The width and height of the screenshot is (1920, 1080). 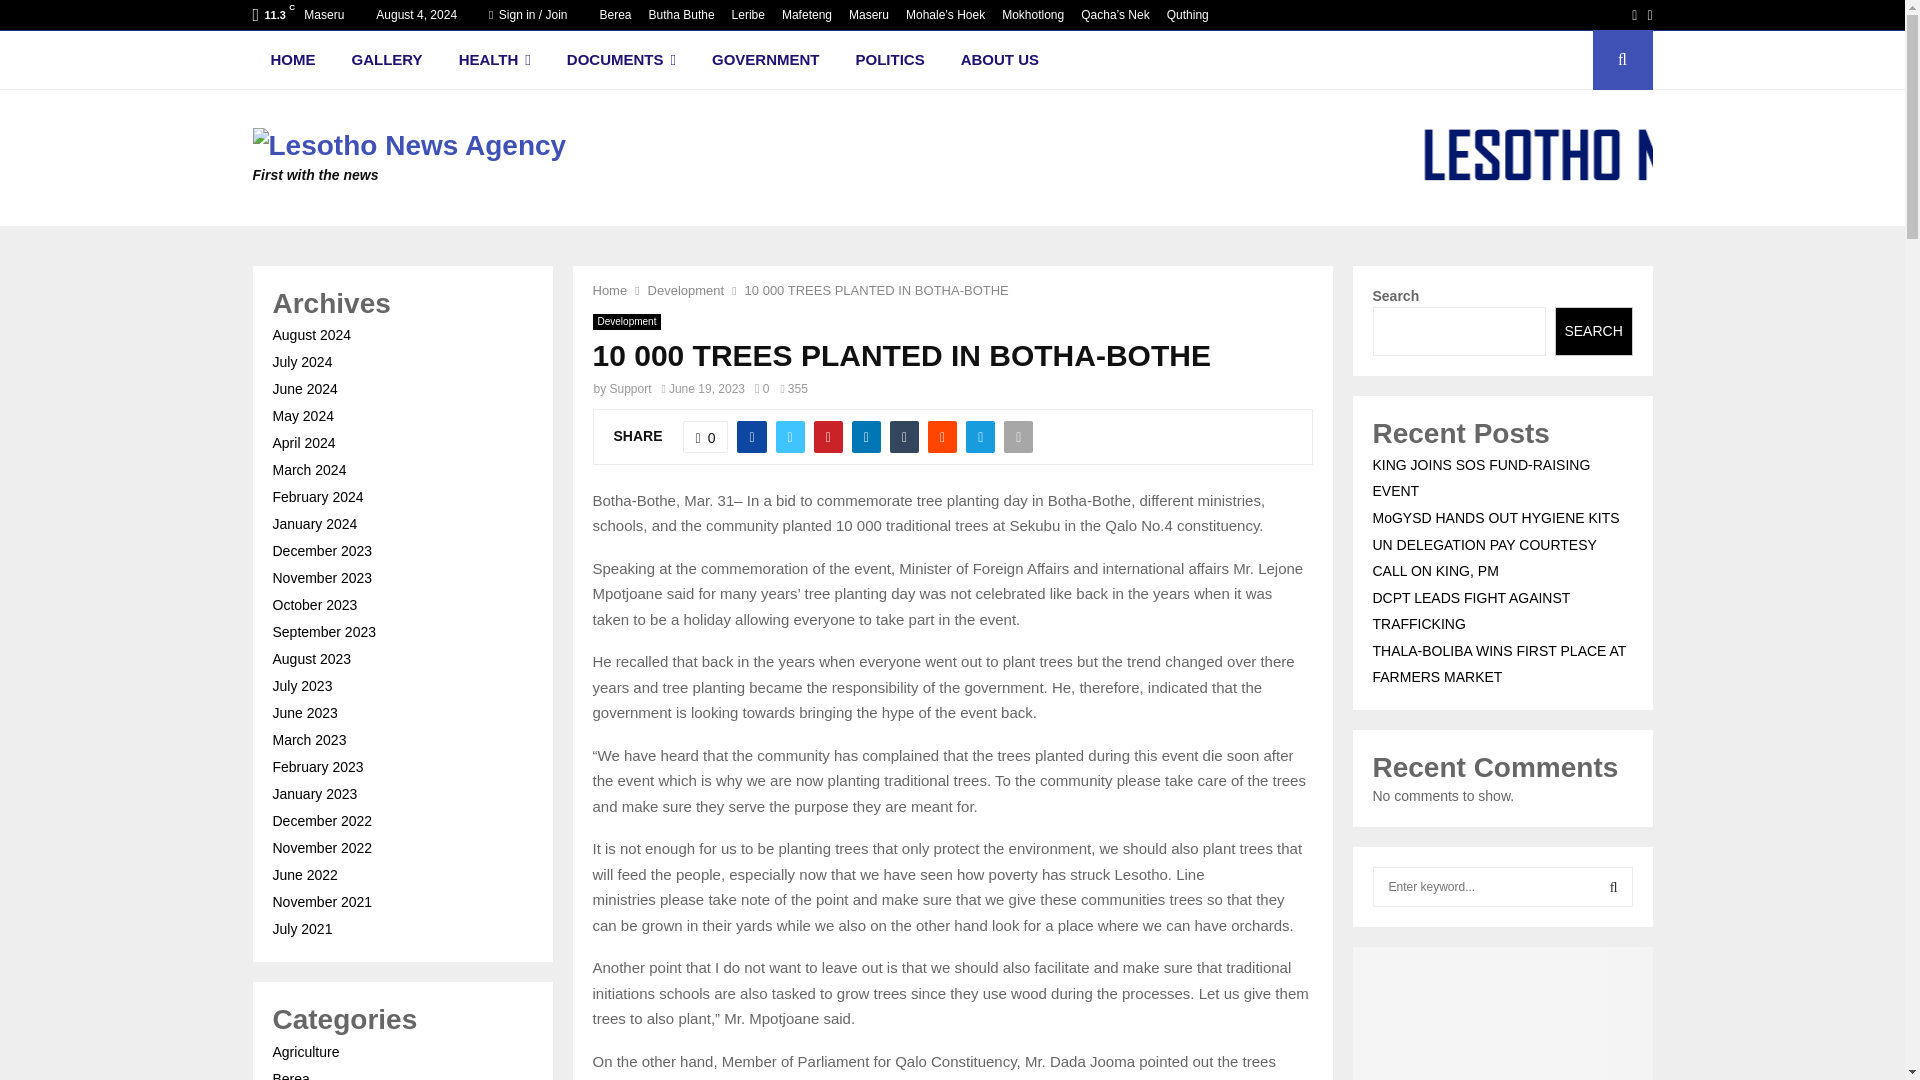 What do you see at coordinates (388, 60) in the screenshot?
I see `GALLERY` at bounding box center [388, 60].